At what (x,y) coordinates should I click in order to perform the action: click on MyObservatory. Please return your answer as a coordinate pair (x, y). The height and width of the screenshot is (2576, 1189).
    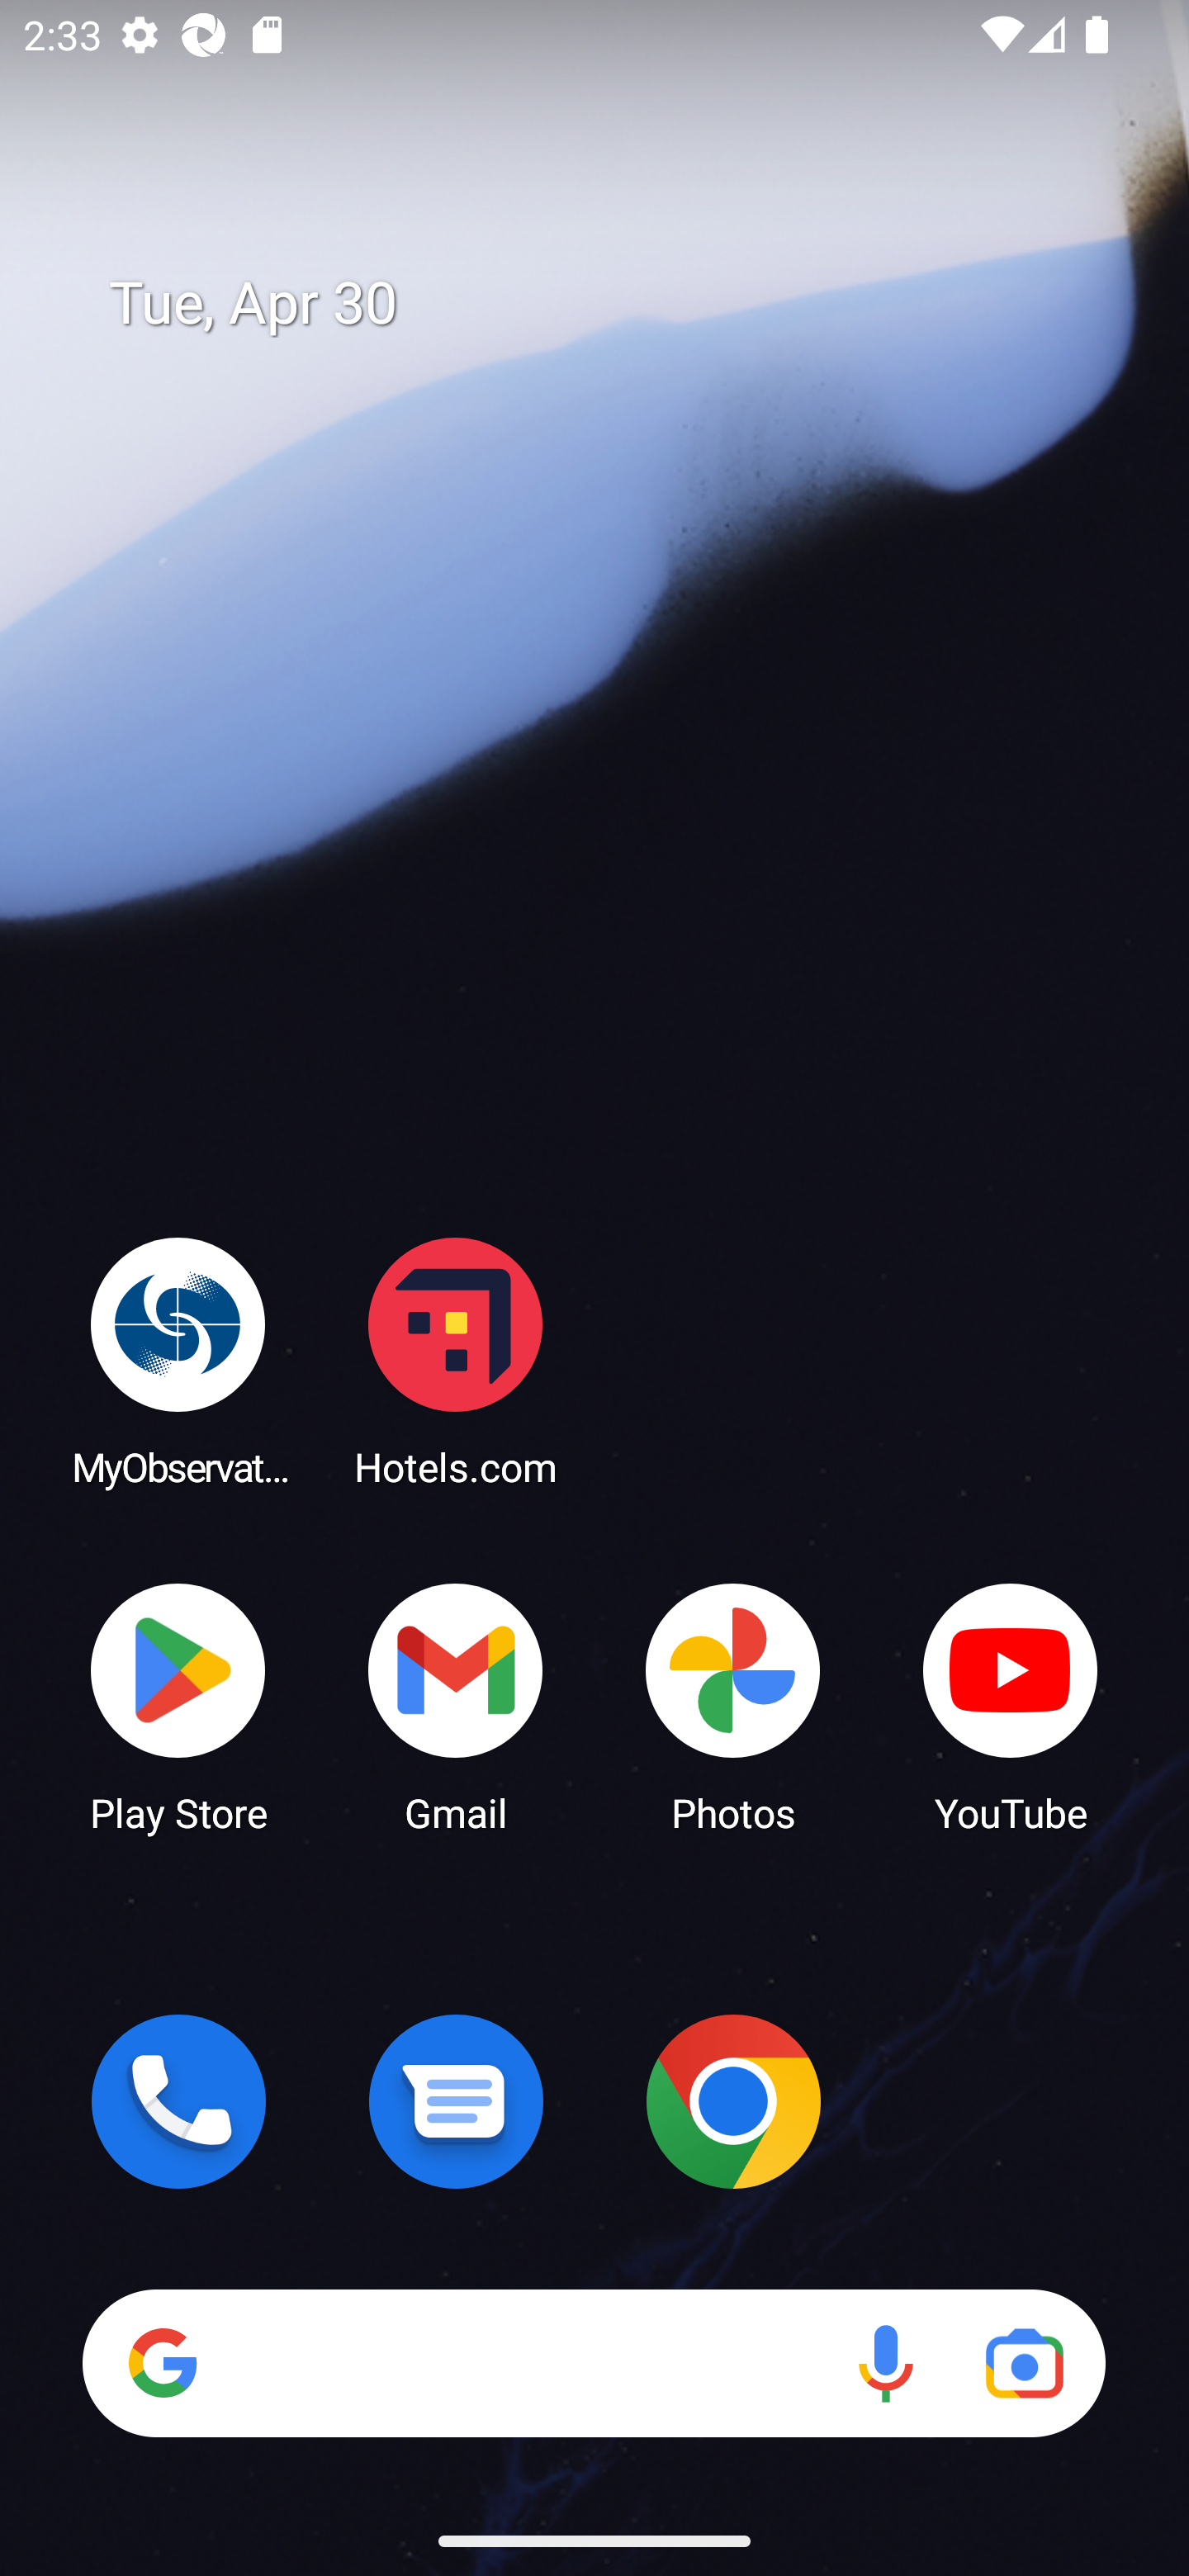
    Looking at the image, I should click on (178, 1361).